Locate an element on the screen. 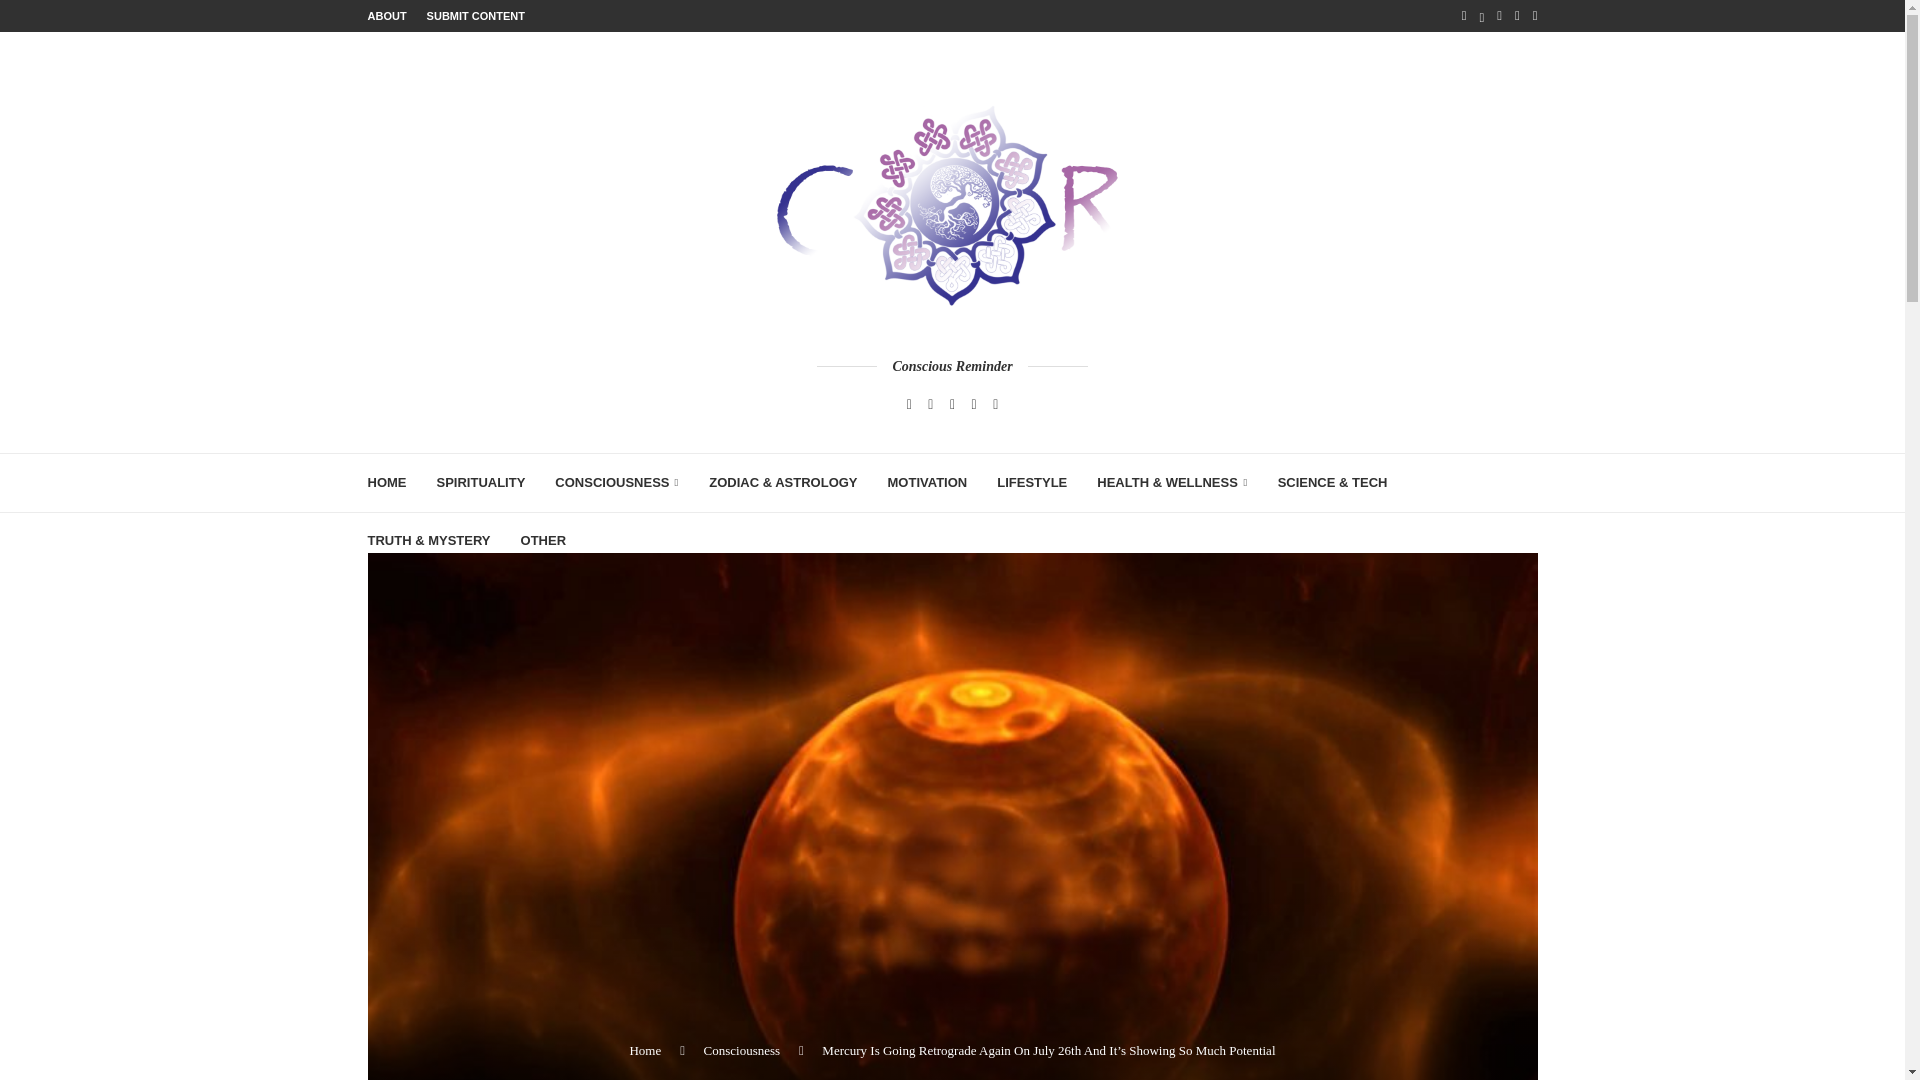  SPIRITUALITY is located at coordinates (480, 482).